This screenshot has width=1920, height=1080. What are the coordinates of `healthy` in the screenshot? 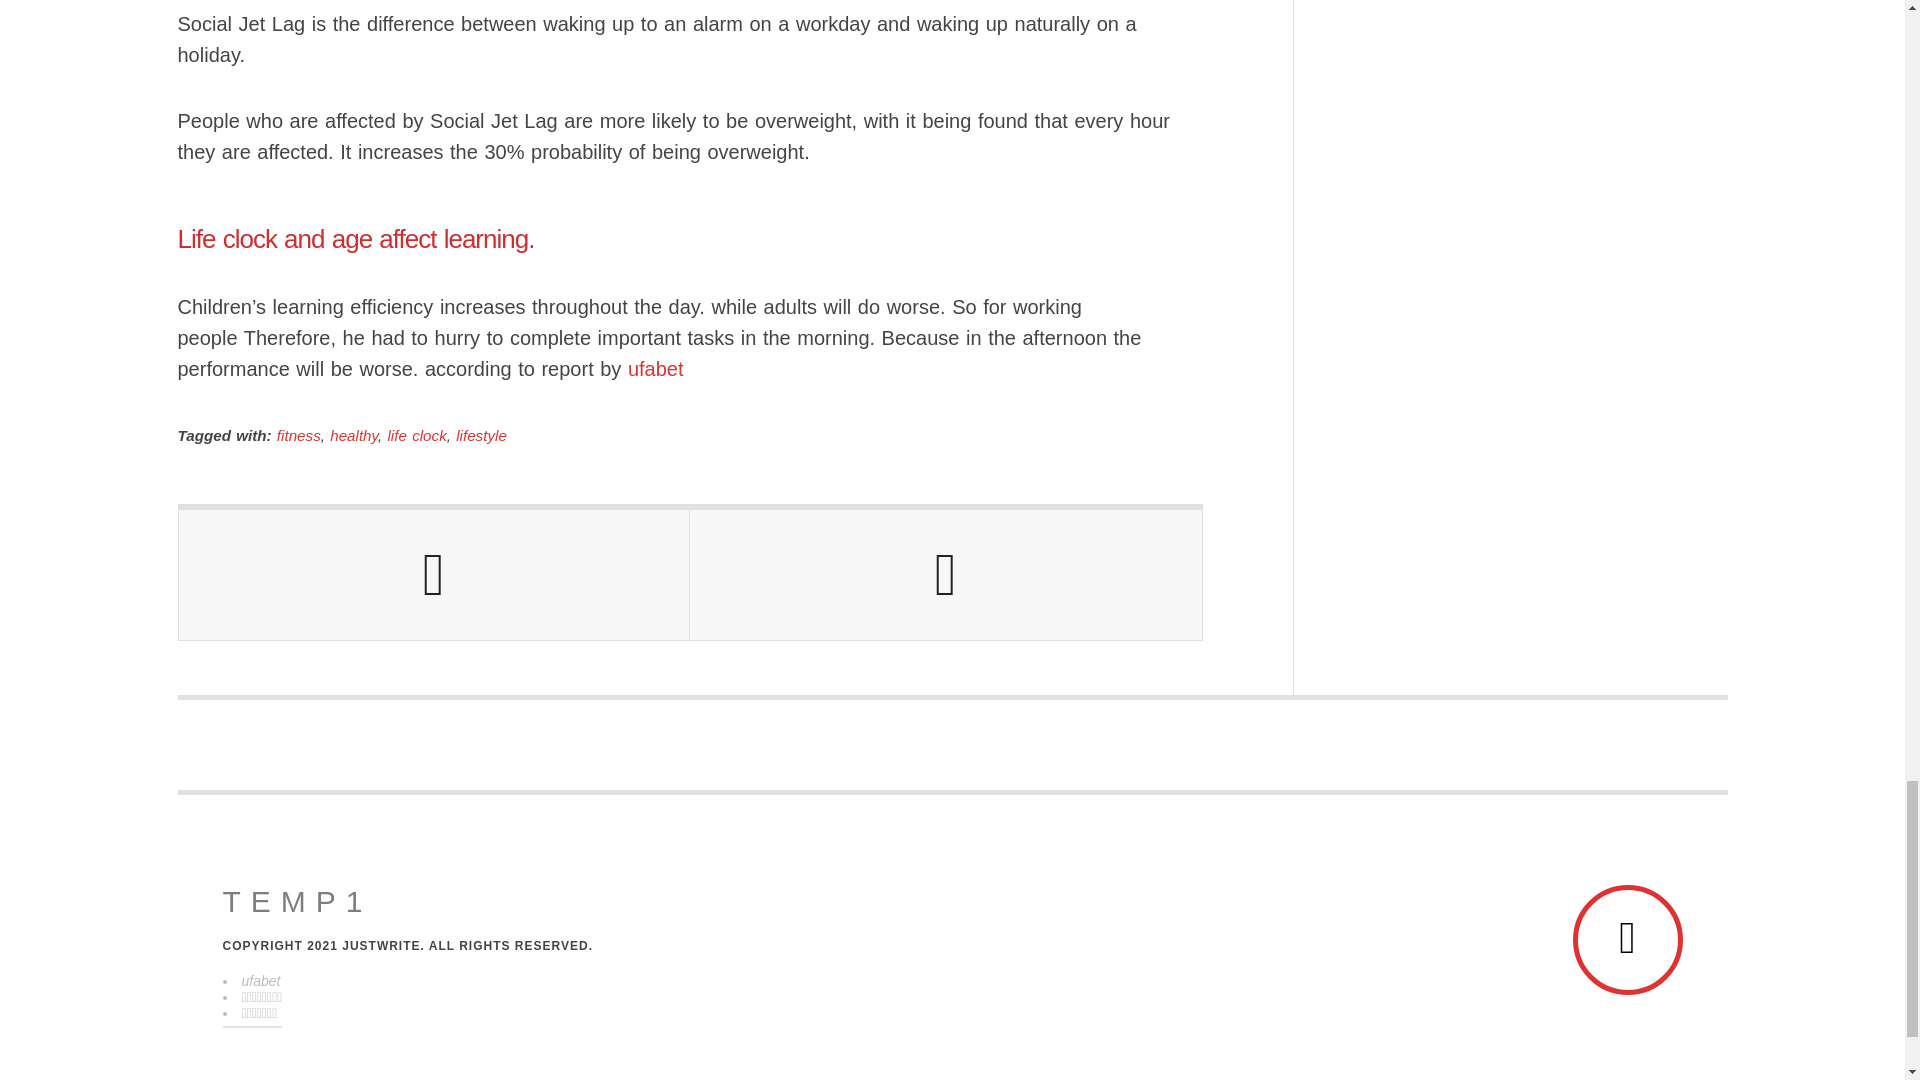 It's located at (354, 434).